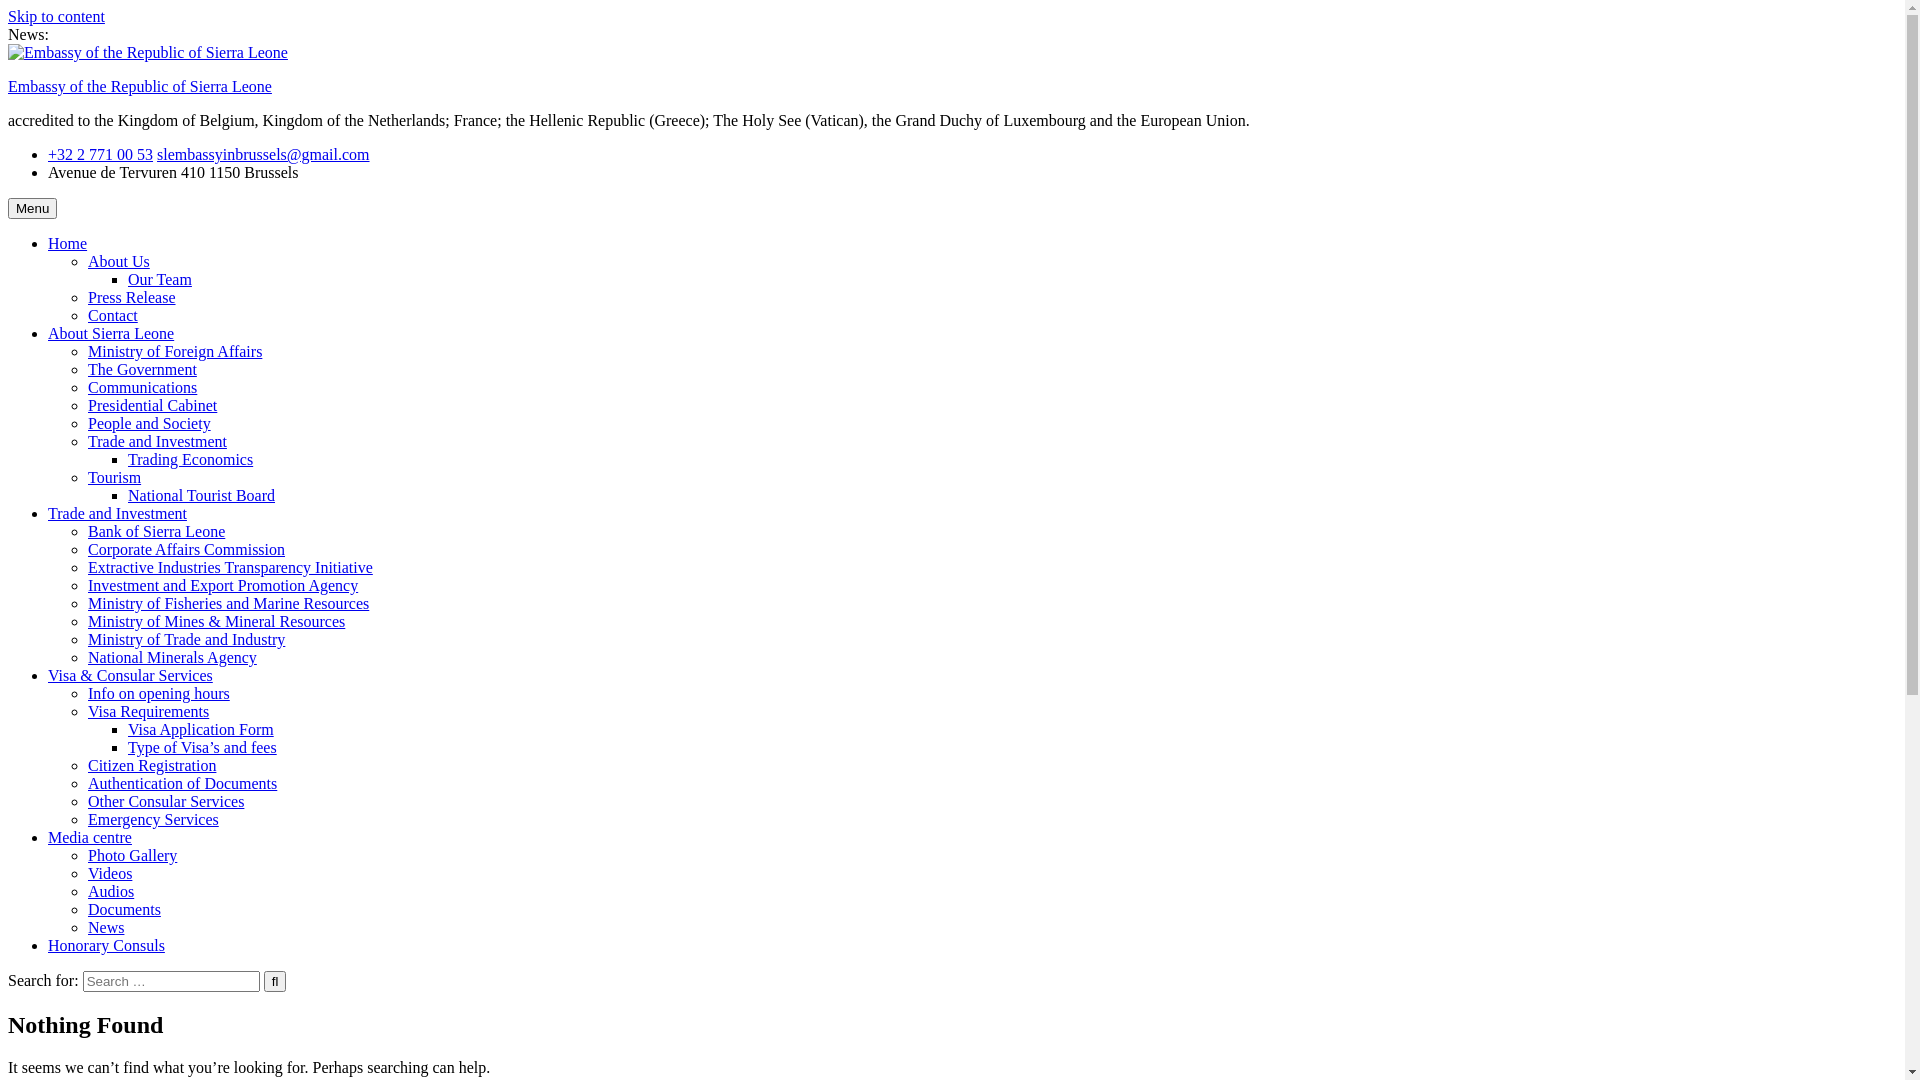 This screenshot has width=1920, height=1080. What do you see at coordinates (150, 424) in the screenshot?
I see `People and Society` at bounding box center [150, 424].